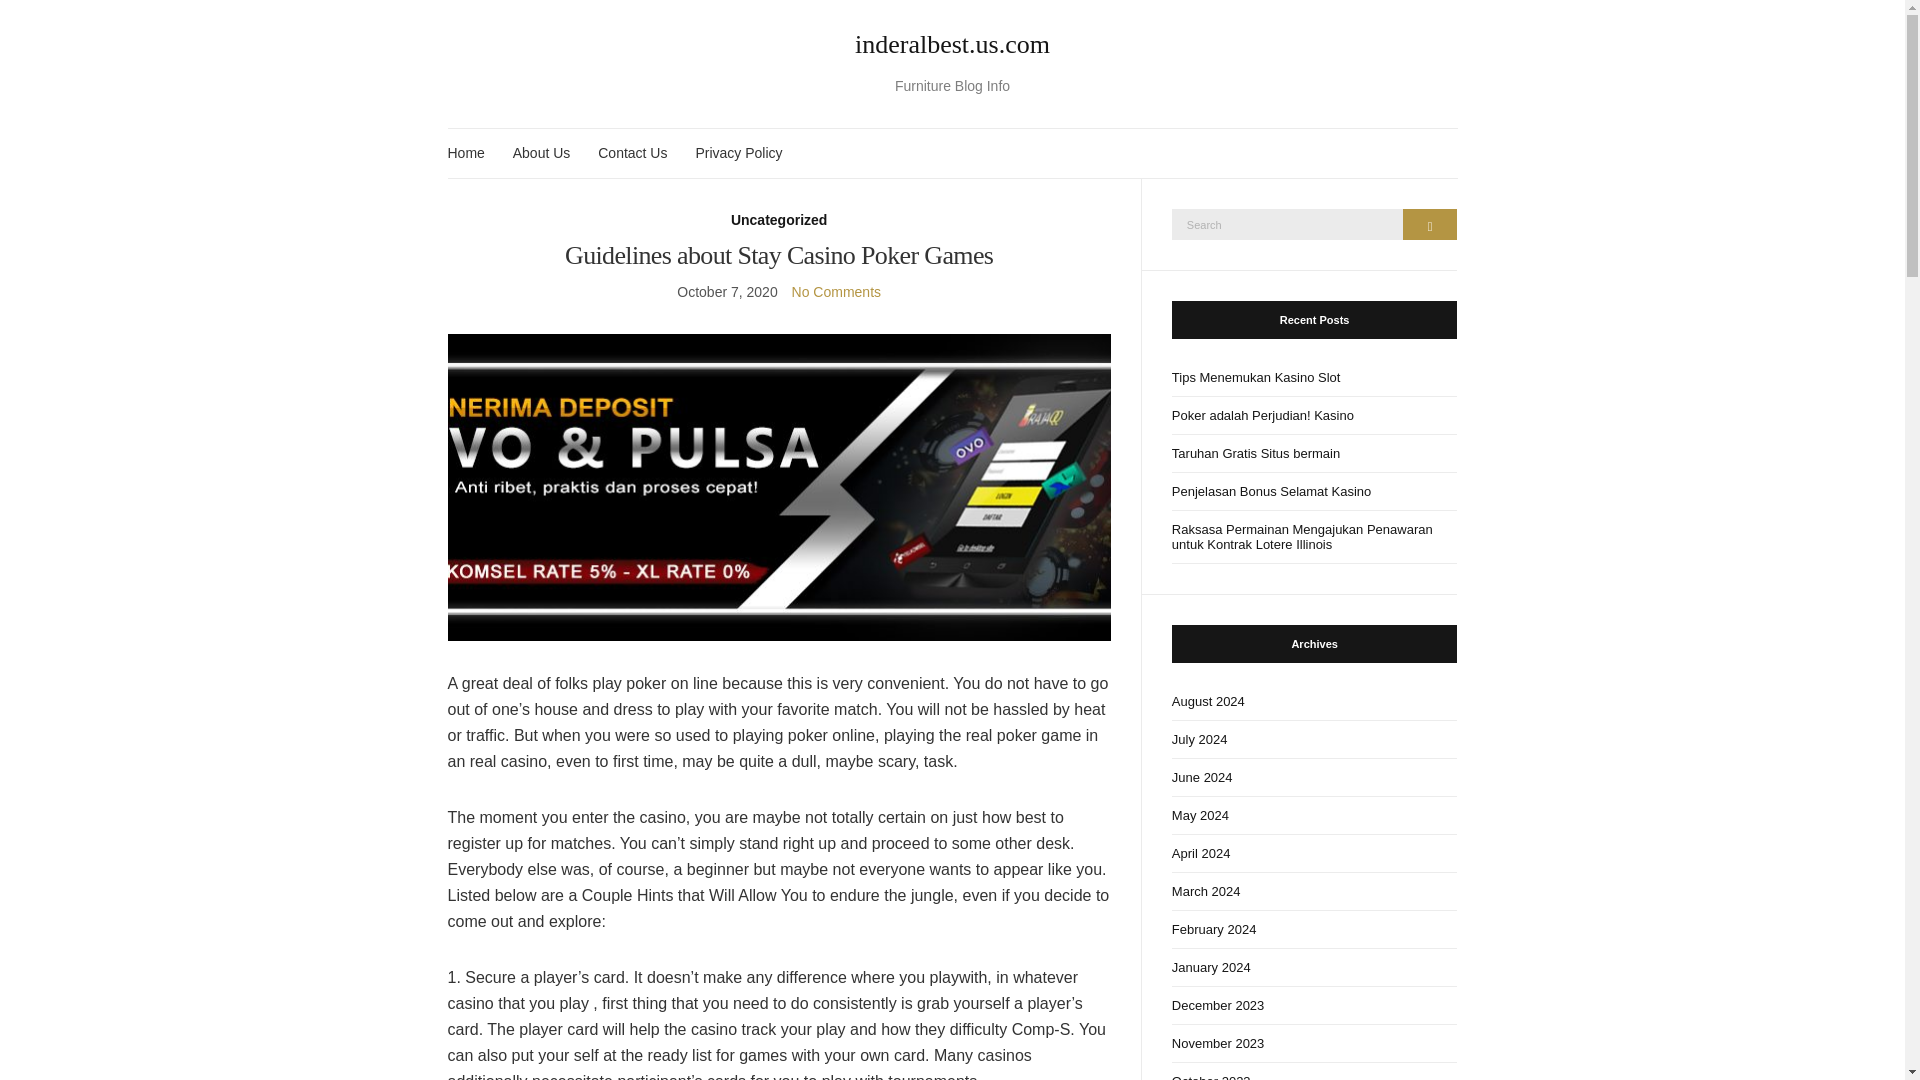 Image resolution: width=1920 pixels, height=1080 pixels. Describe the element at coordinates (1314, 452) in the screenshot. I see `Taruhan Gratis Situs bermain` at that location.